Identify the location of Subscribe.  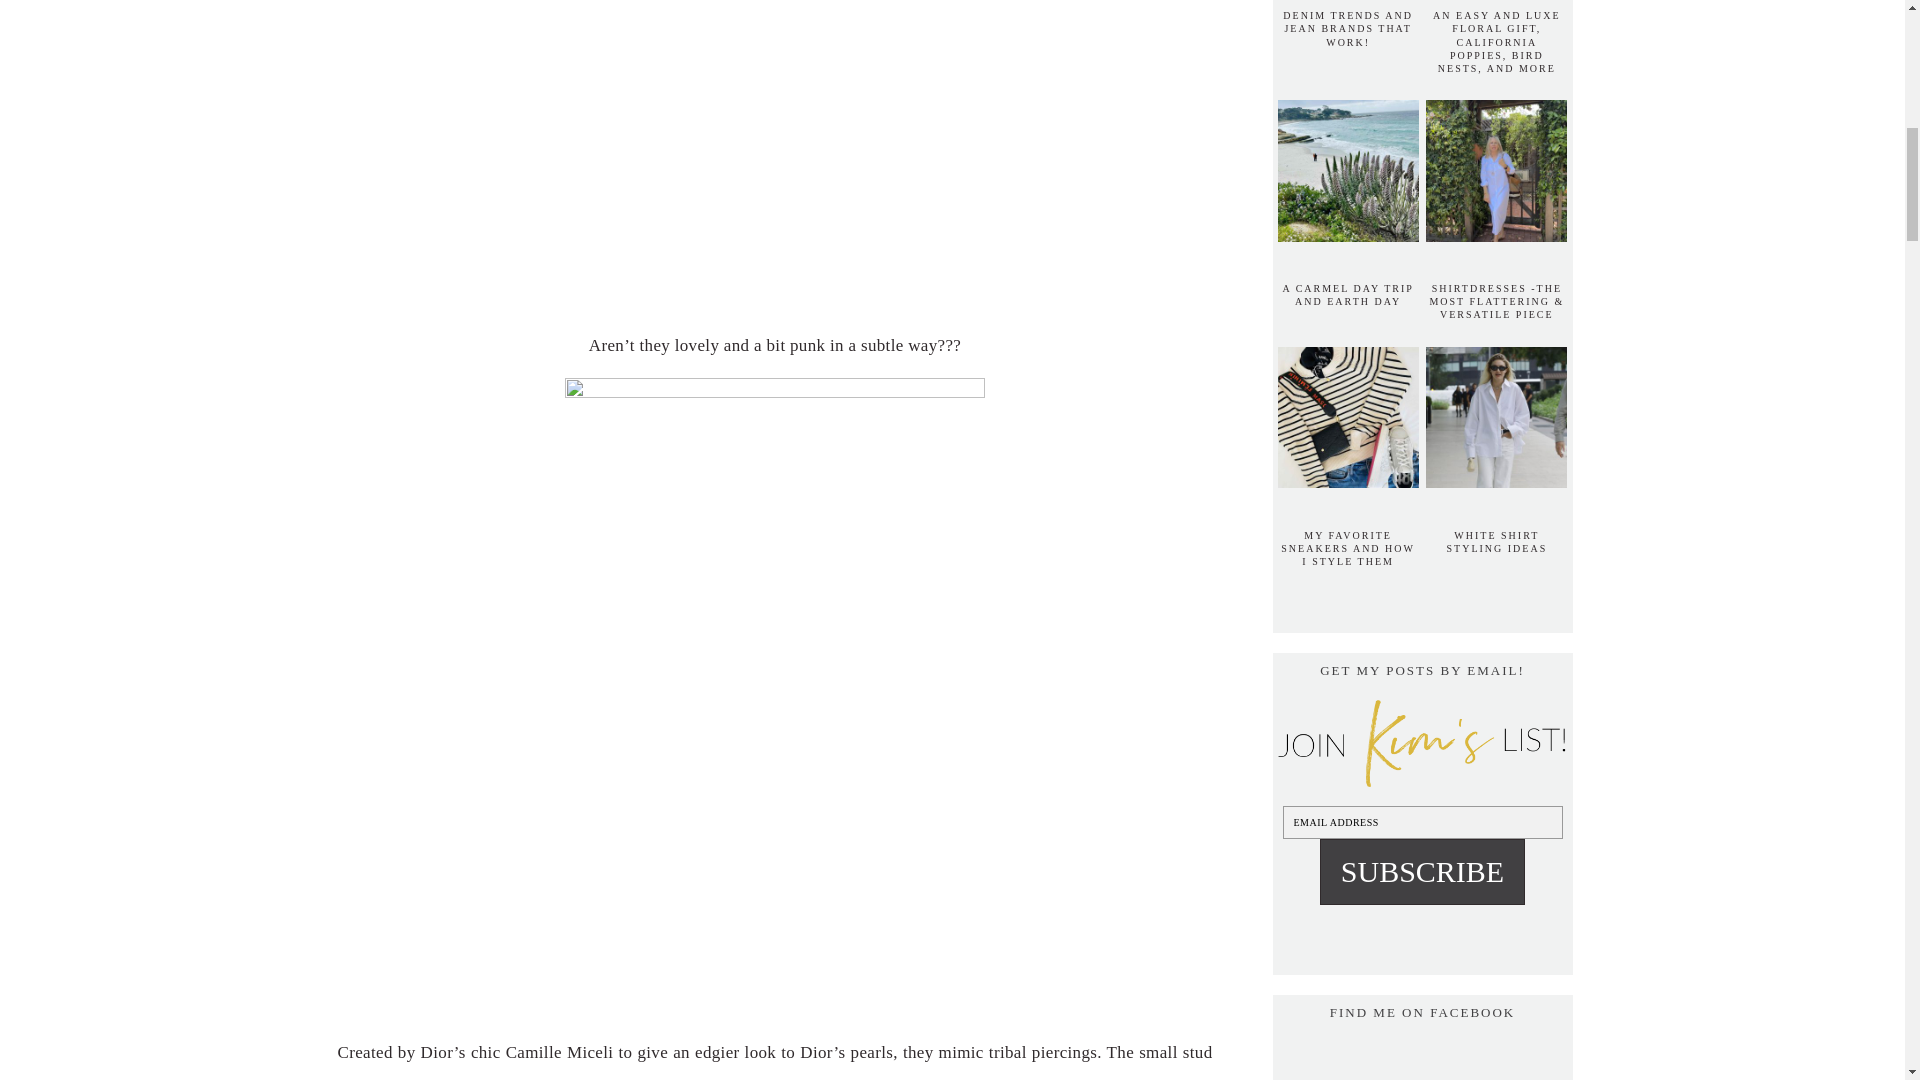
(1422, 872).